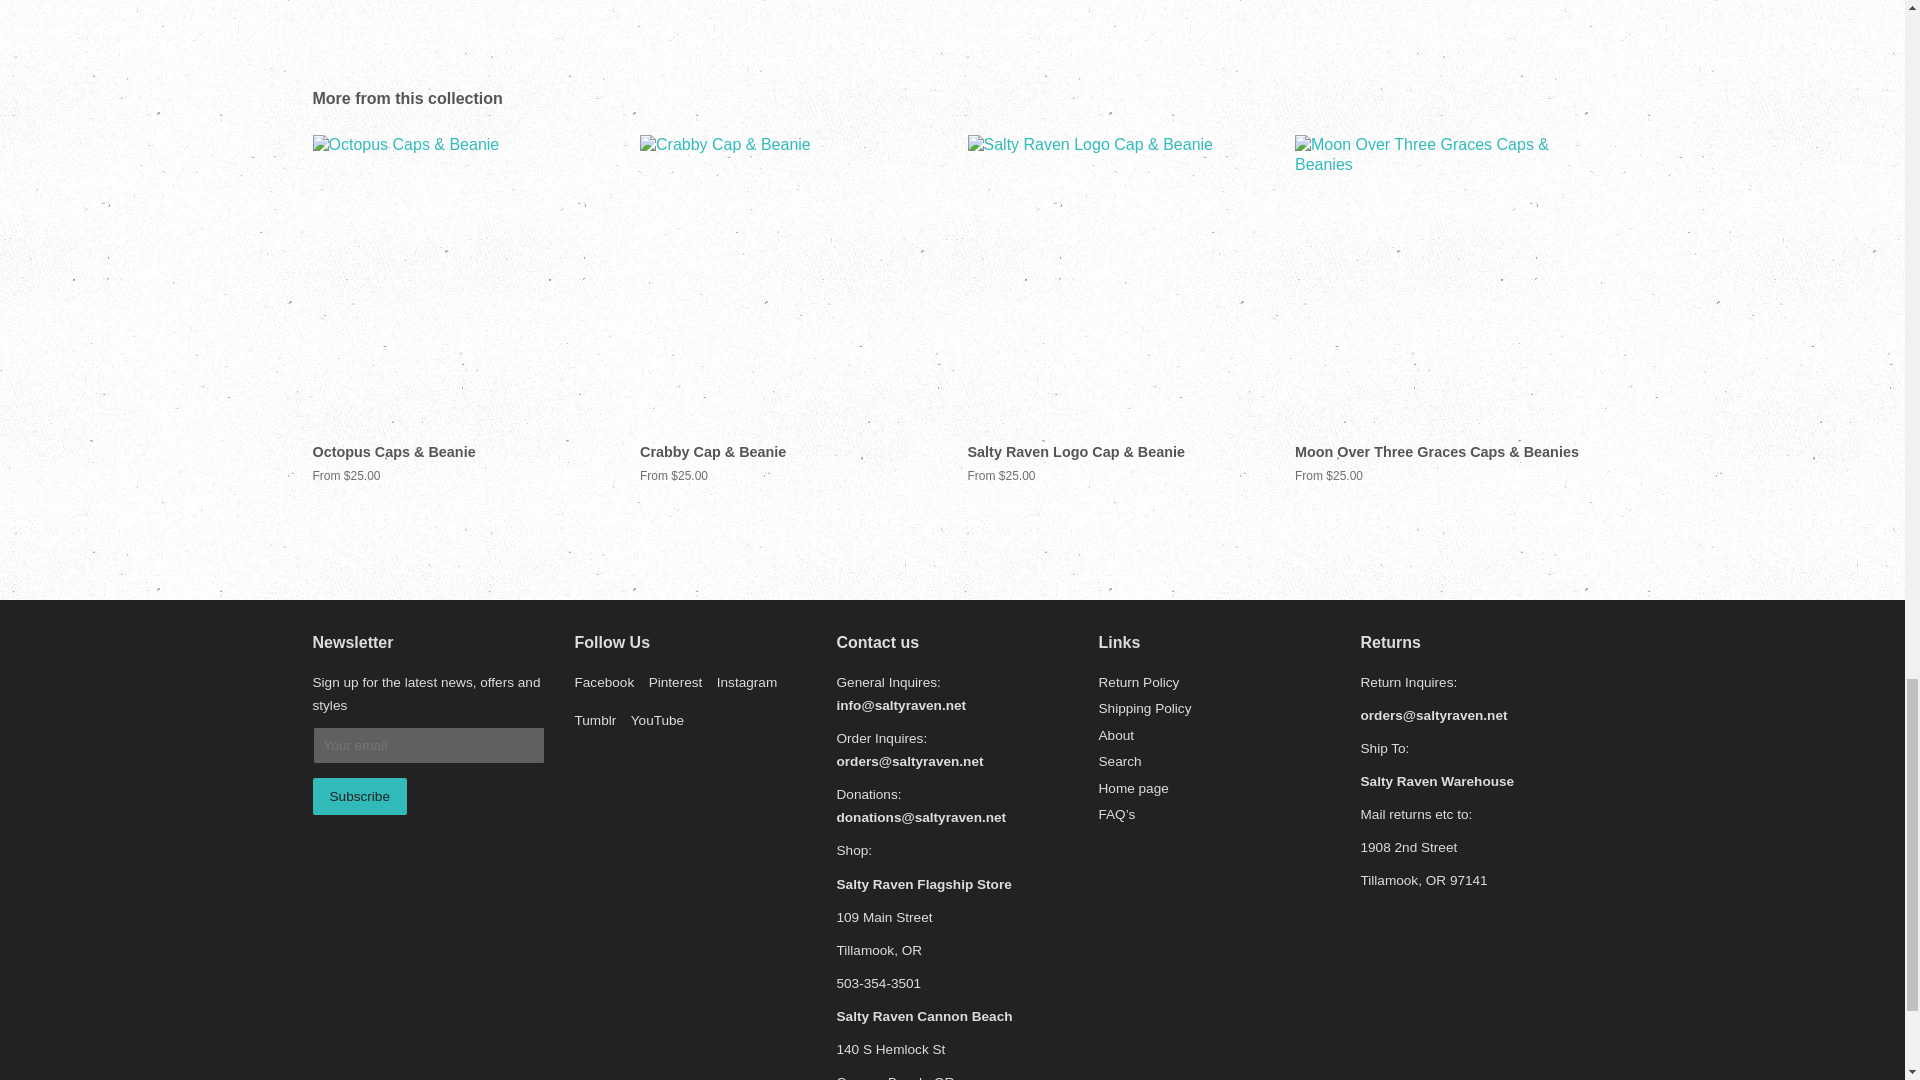 This screenshot has height=1080, width=1920. What do you see at coordinates (358, 796) in the screenshot?
I see `Subscribe` at bounding box center [358, 796].